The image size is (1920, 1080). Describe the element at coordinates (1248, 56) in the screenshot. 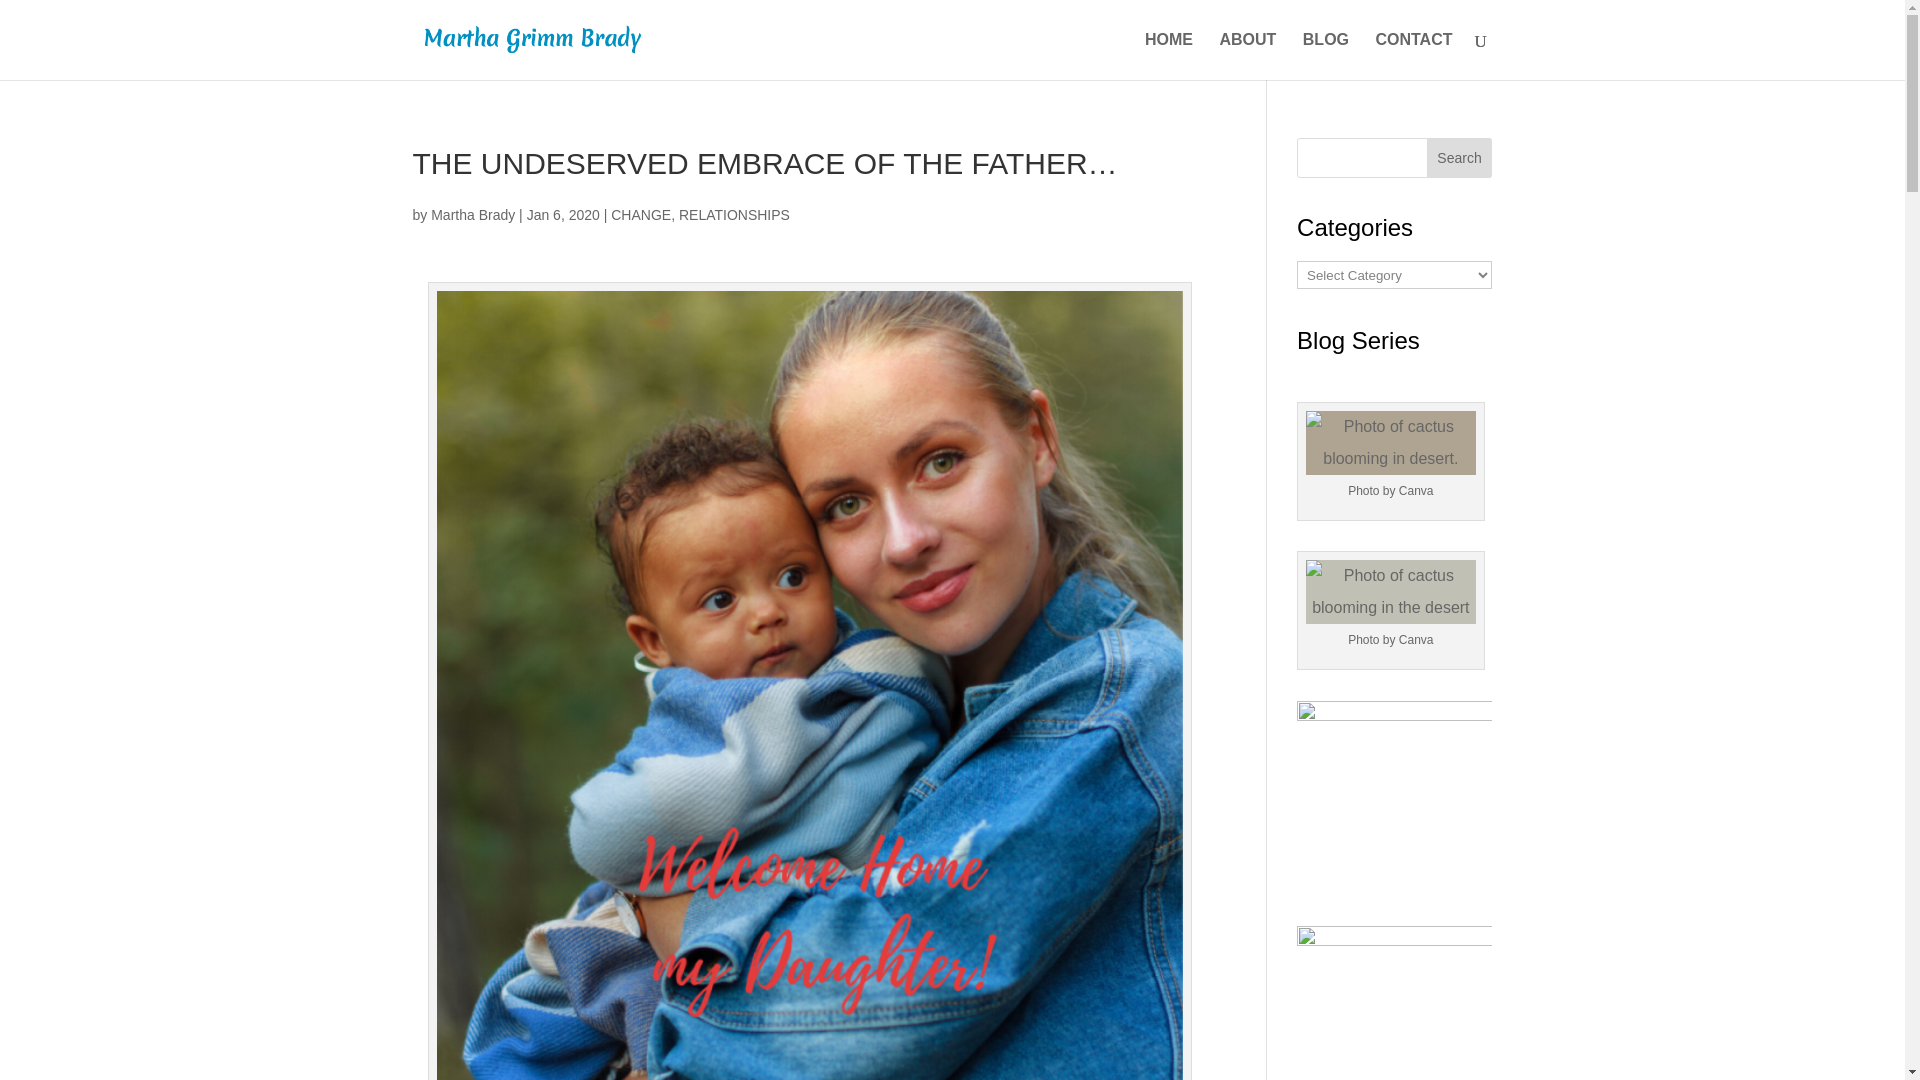

I see `ABOUT` at that location.